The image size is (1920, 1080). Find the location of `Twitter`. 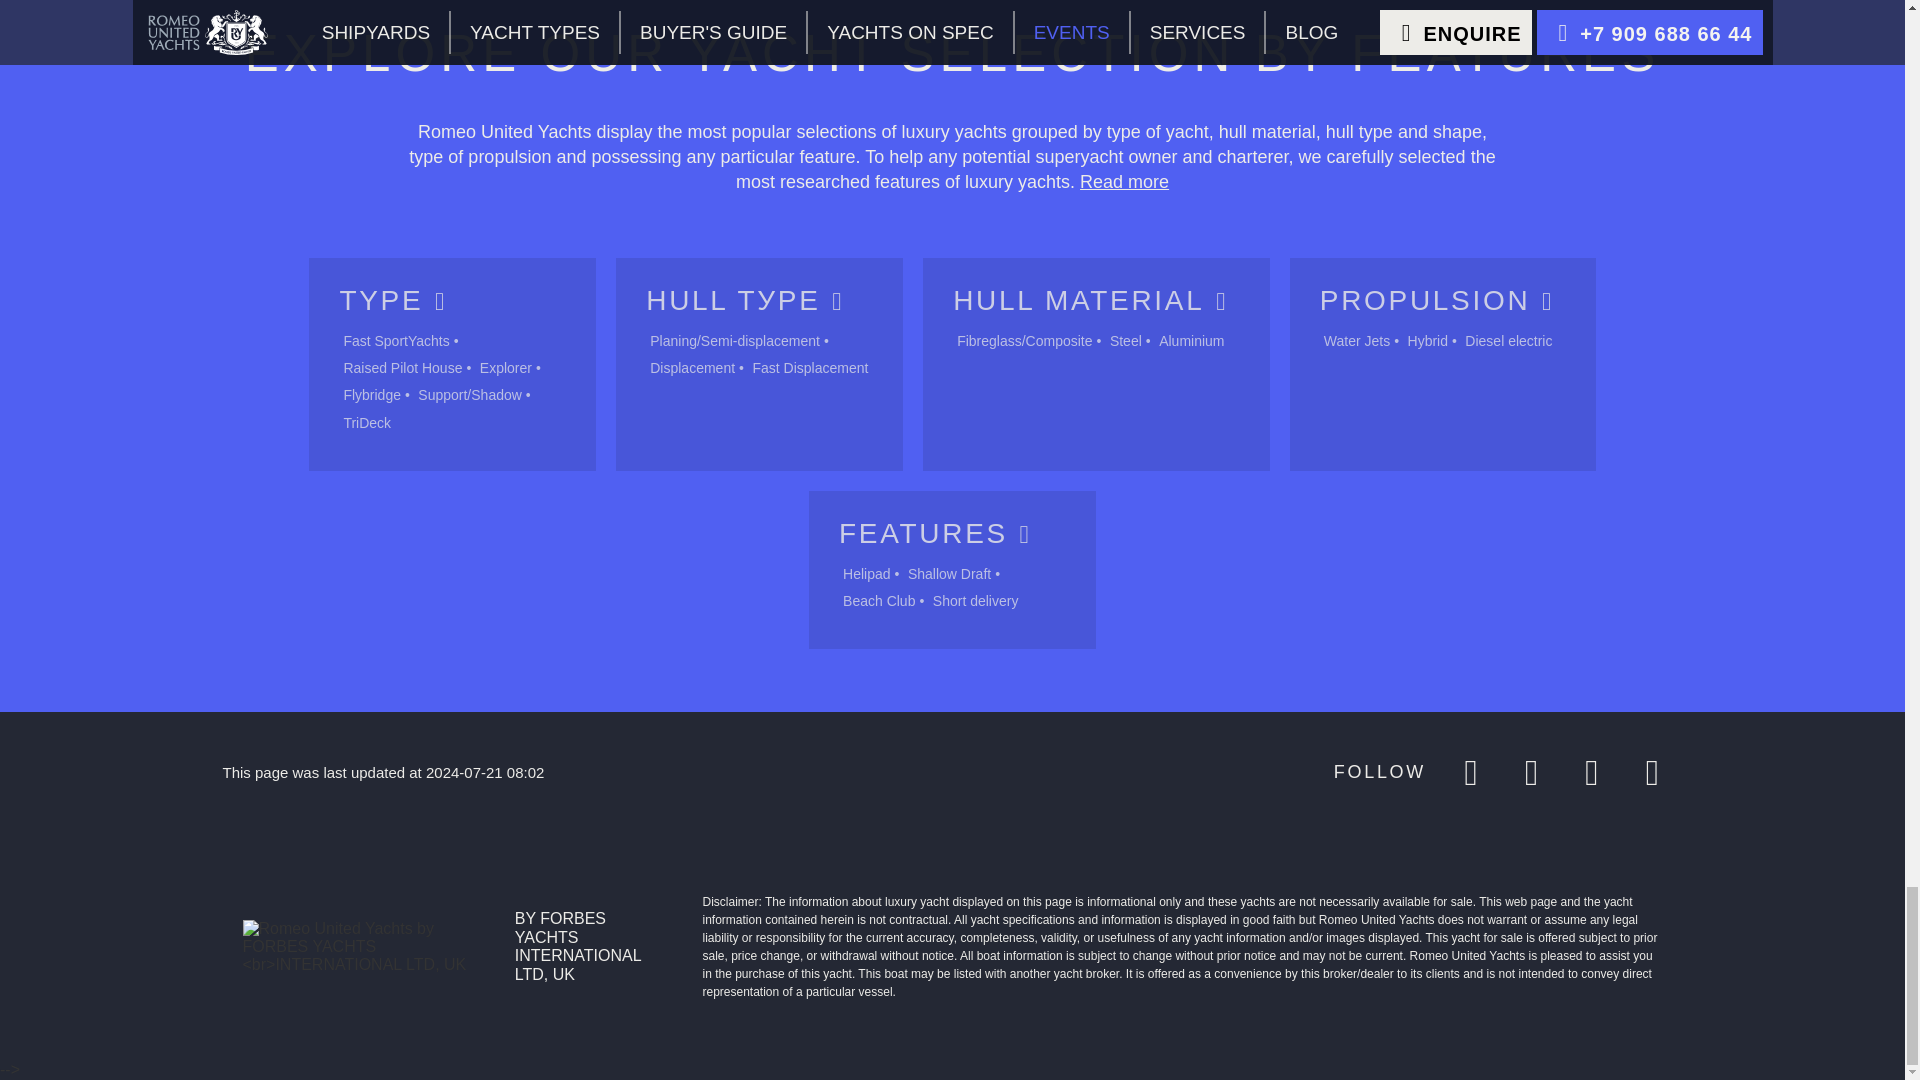

Twitter is located at coordinates (1591, 772).